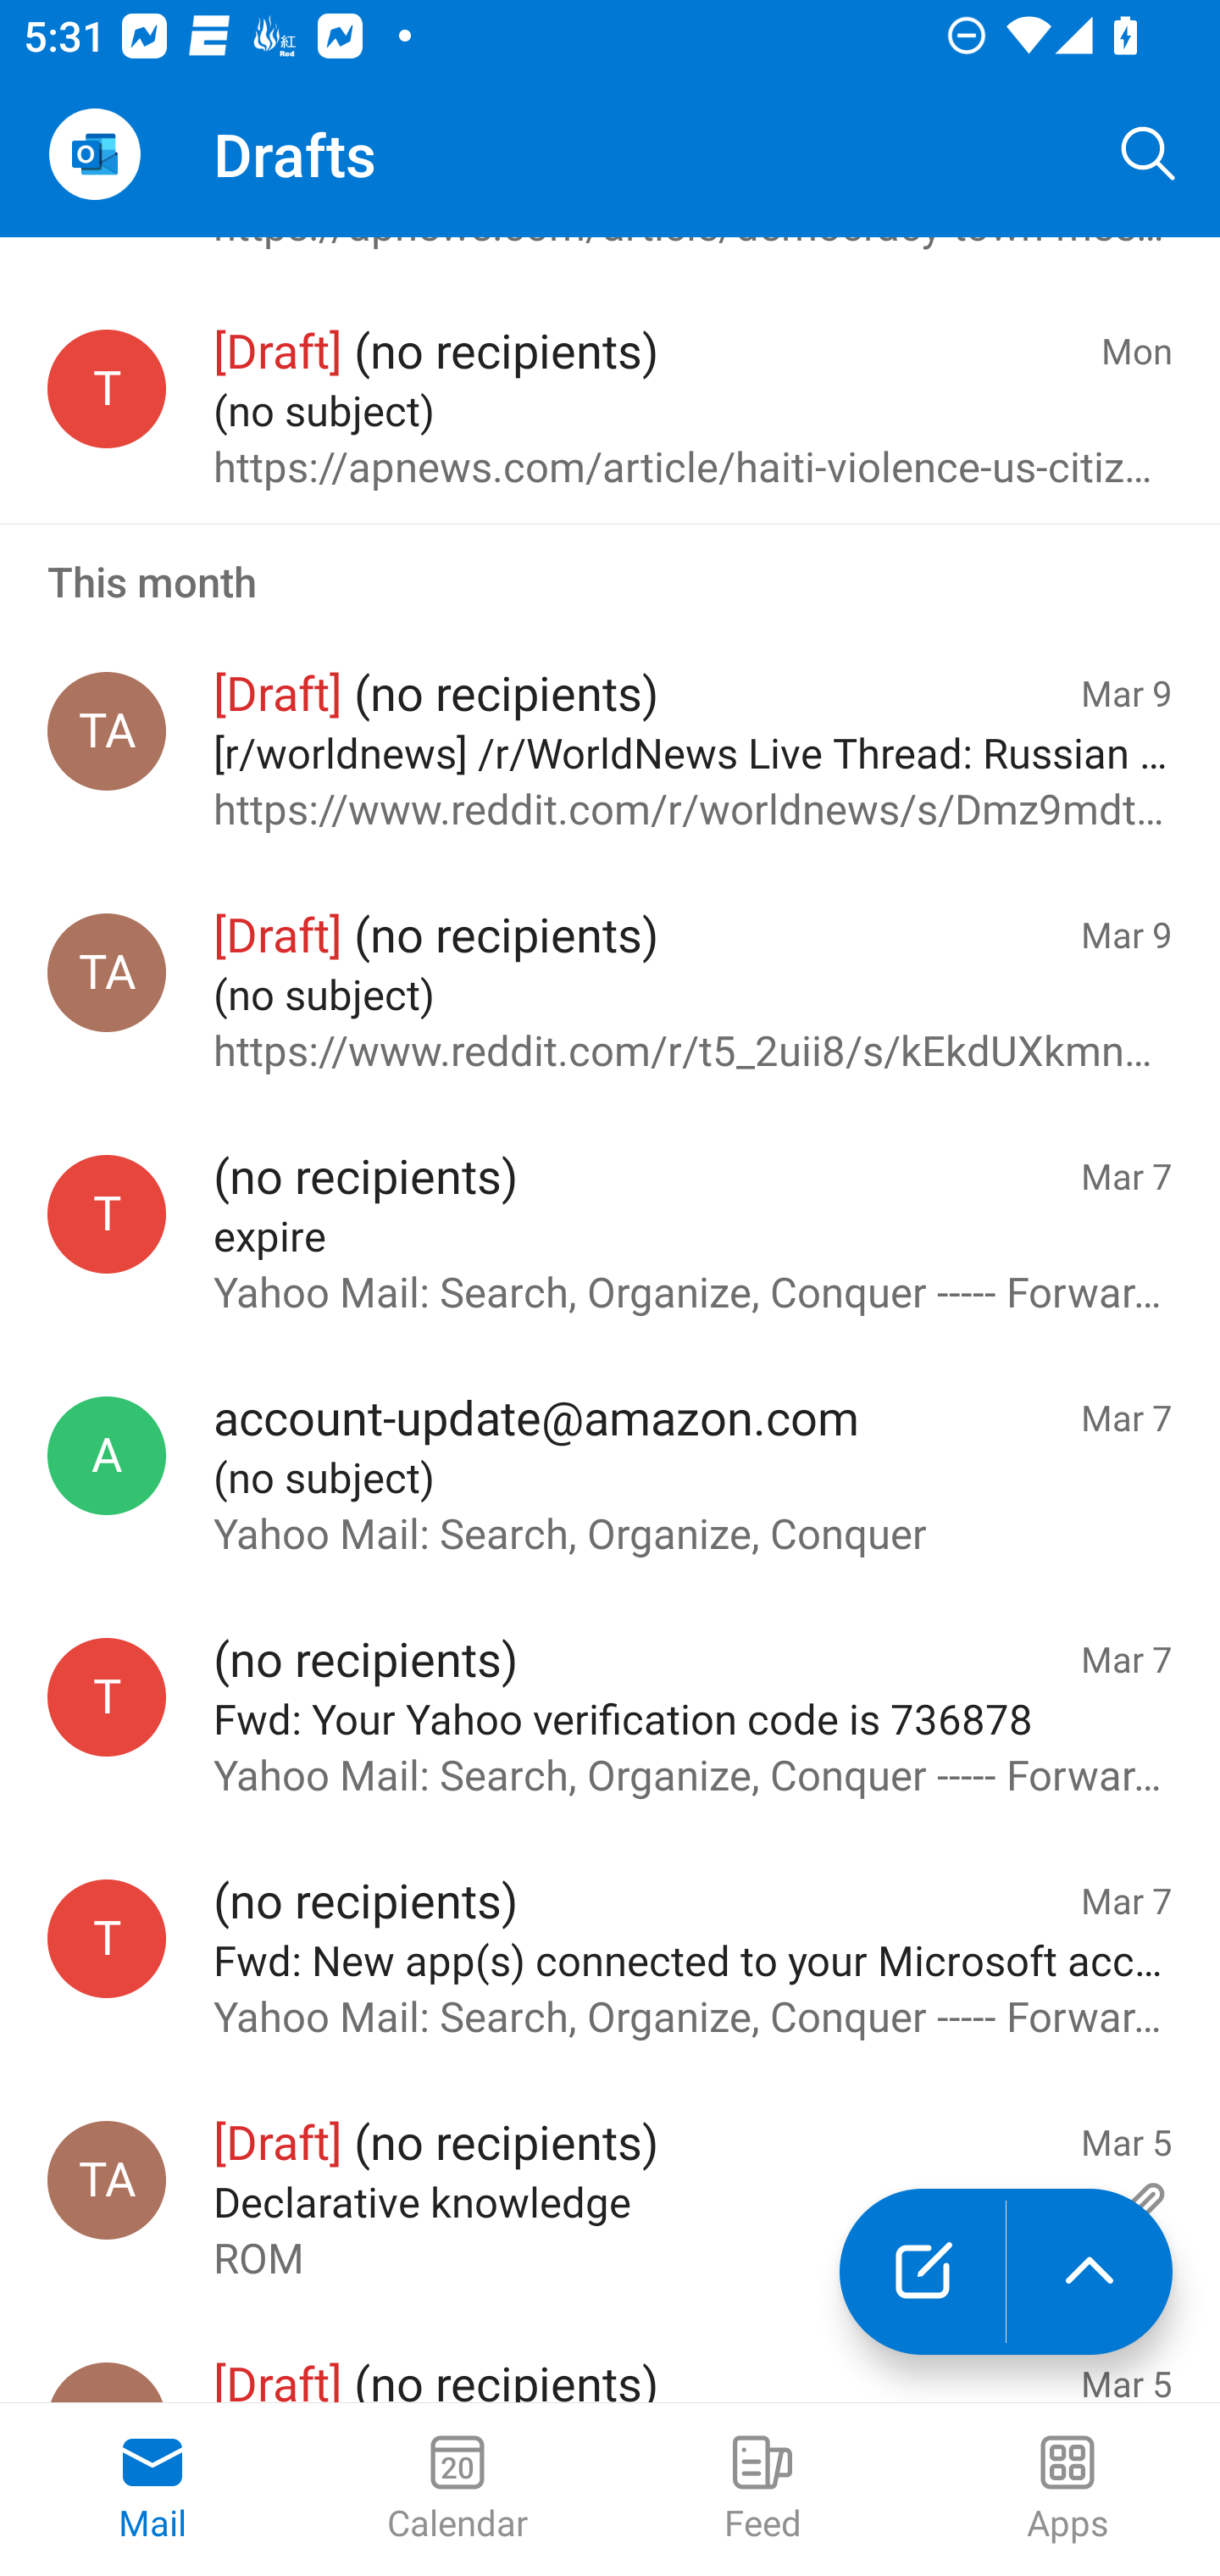 This screenshot has height=2576, width=1220. What do you see at coordinates (457, 2490) in the screenshot?
I see `Calendar` at bounding box center [457, 2490].